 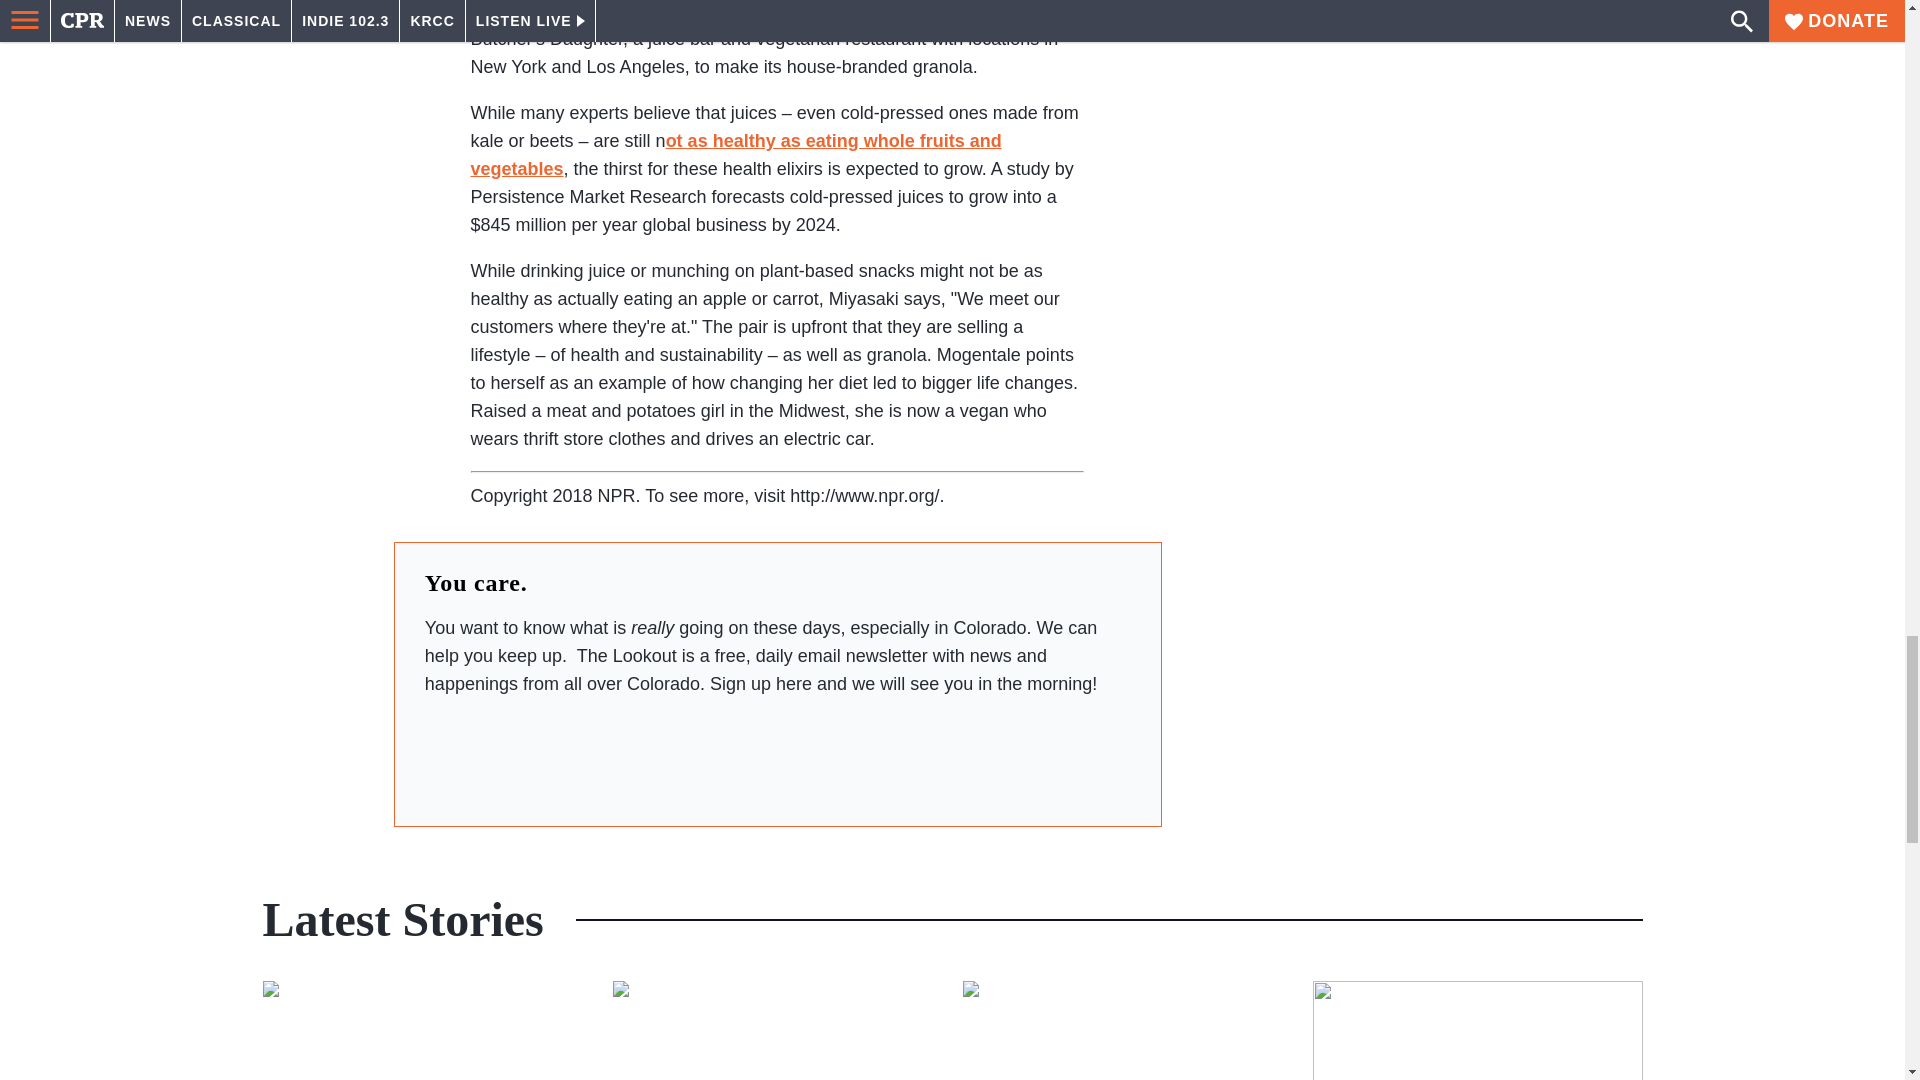 What do you see at coordinates (777, 754) in the screenshot?
I see `newsArticleSignup` at bounding box center [777, 754].